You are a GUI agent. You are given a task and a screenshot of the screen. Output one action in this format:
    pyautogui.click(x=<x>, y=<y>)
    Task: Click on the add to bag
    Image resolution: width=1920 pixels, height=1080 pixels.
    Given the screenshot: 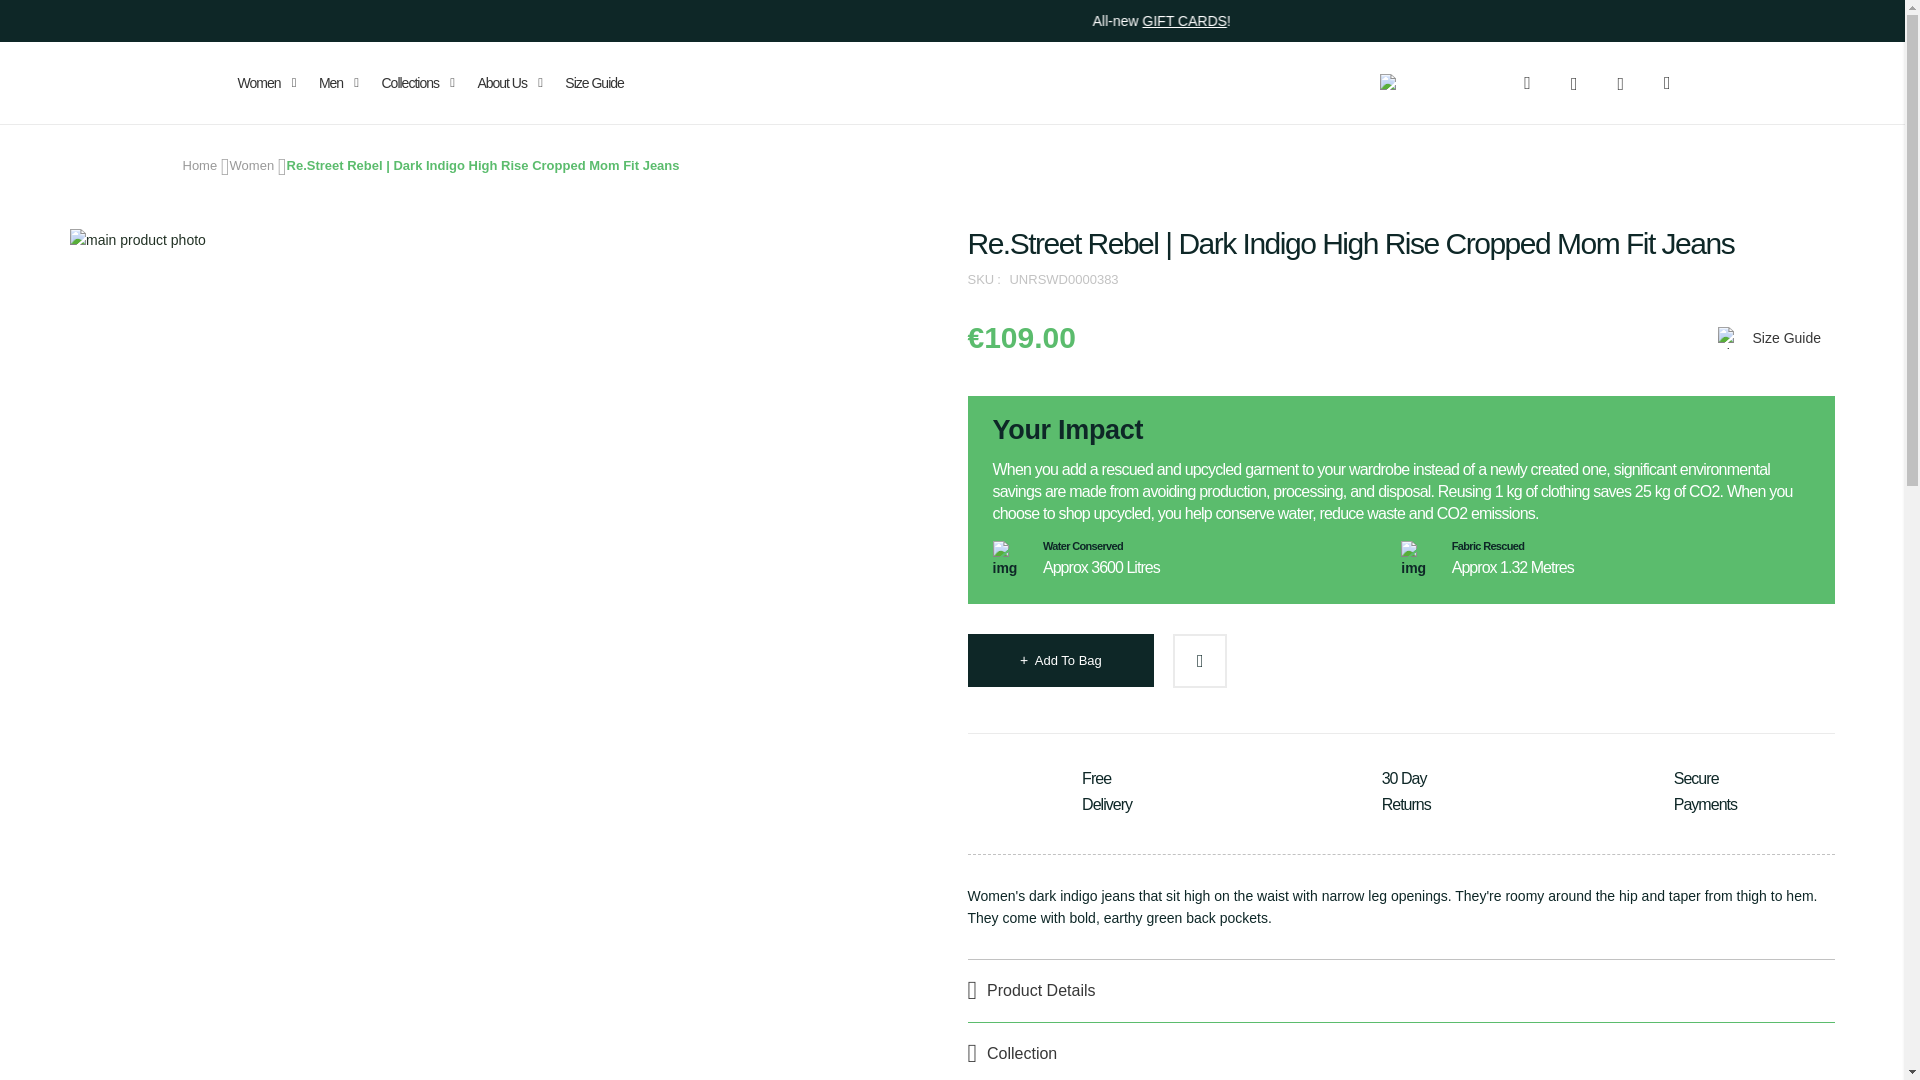 What is the action you would take?
    pyautogui.click(x=1060, y=658)
    